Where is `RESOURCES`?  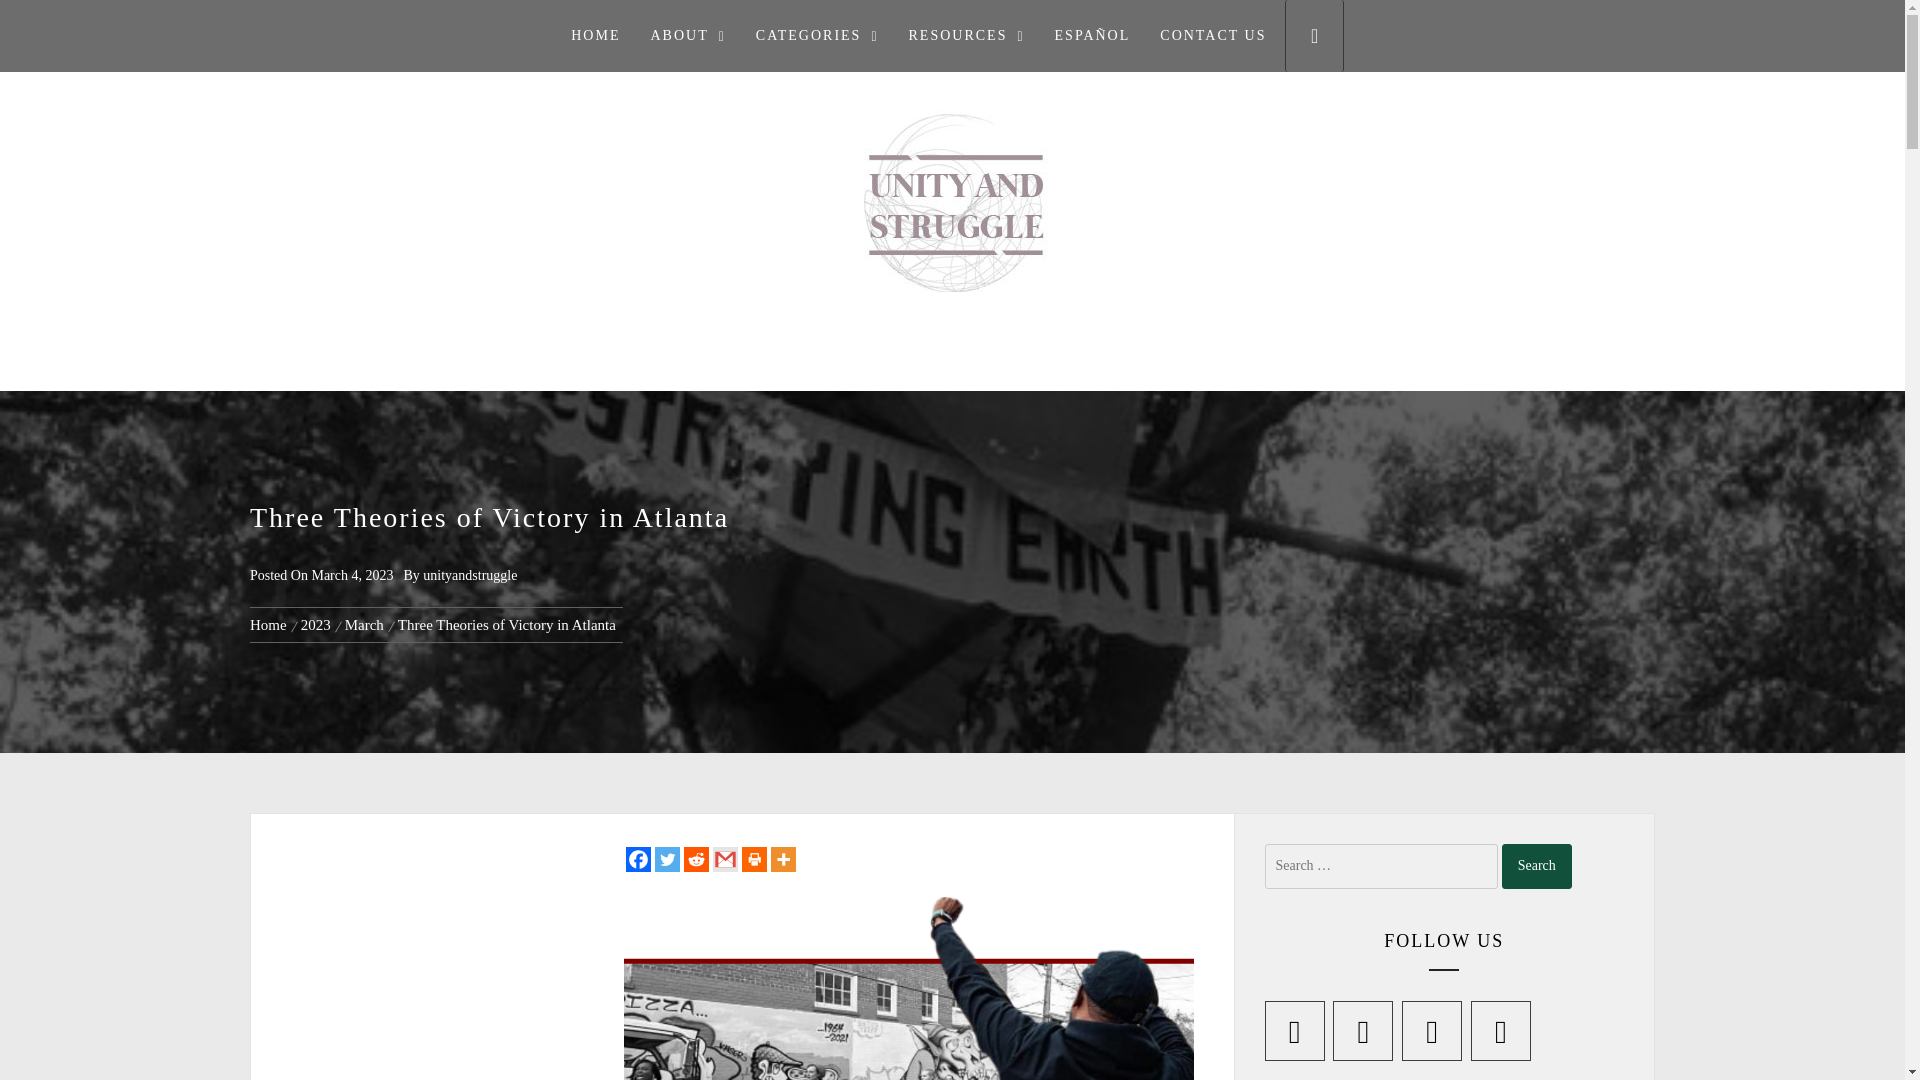 RESOURCES is located at coordinates (967, 36).